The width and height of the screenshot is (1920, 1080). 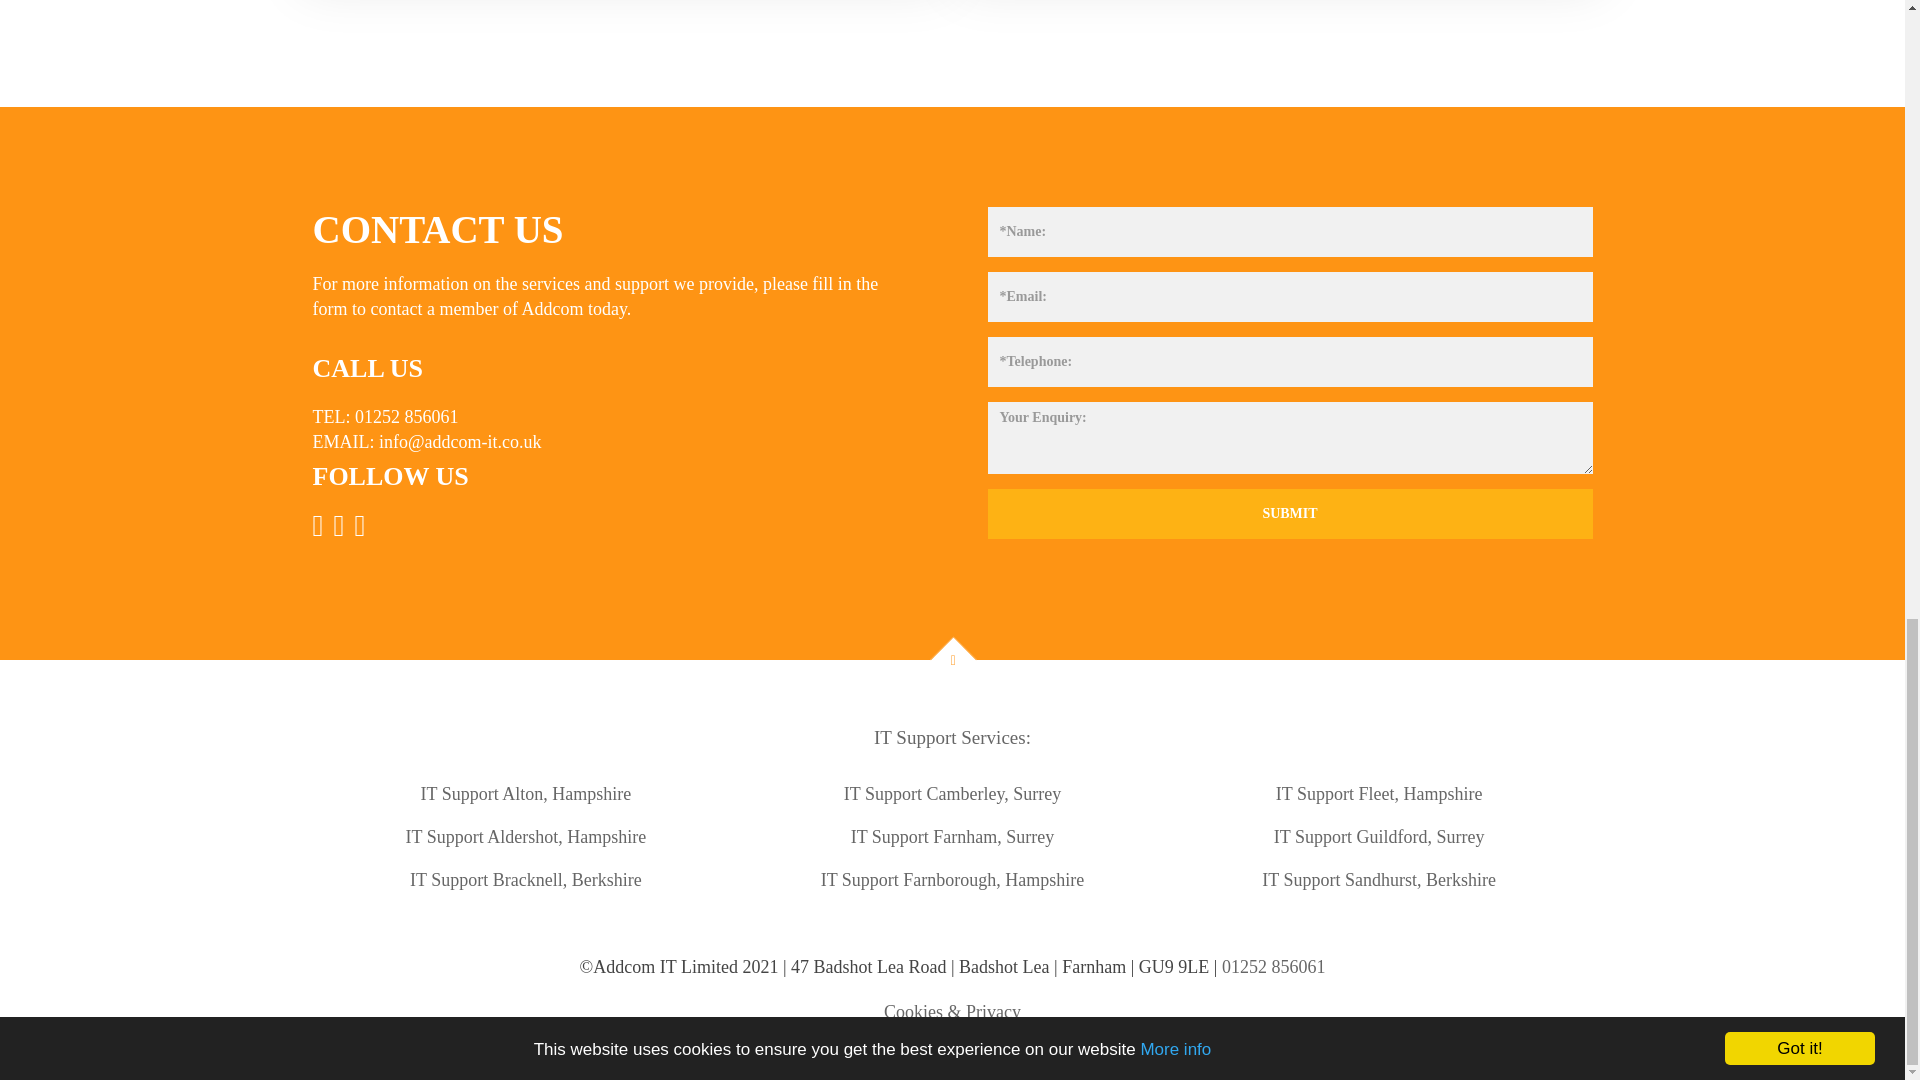 I want to click on IT Support Services Bracknell, Berkshire, so click(x=526, y=880).